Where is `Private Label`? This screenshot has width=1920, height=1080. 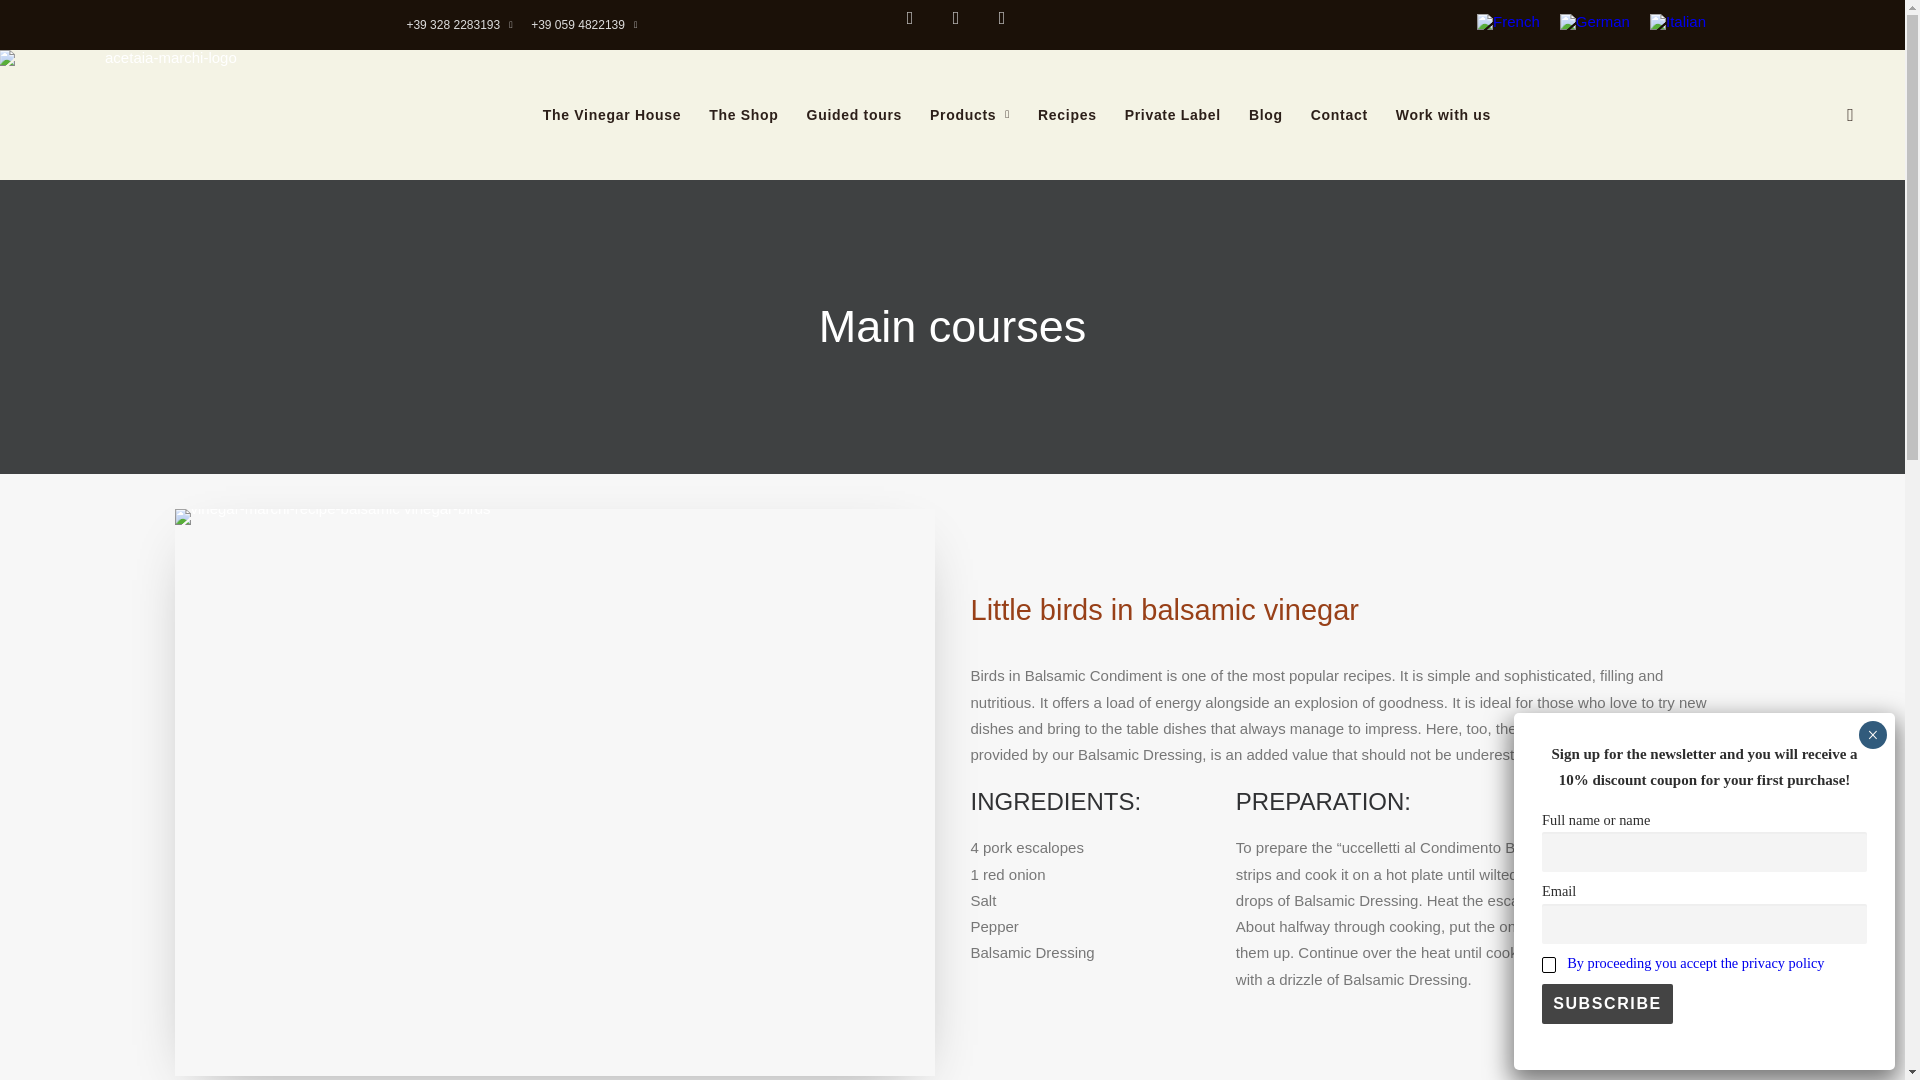
Private Label is located at coordinates (1172, 114).